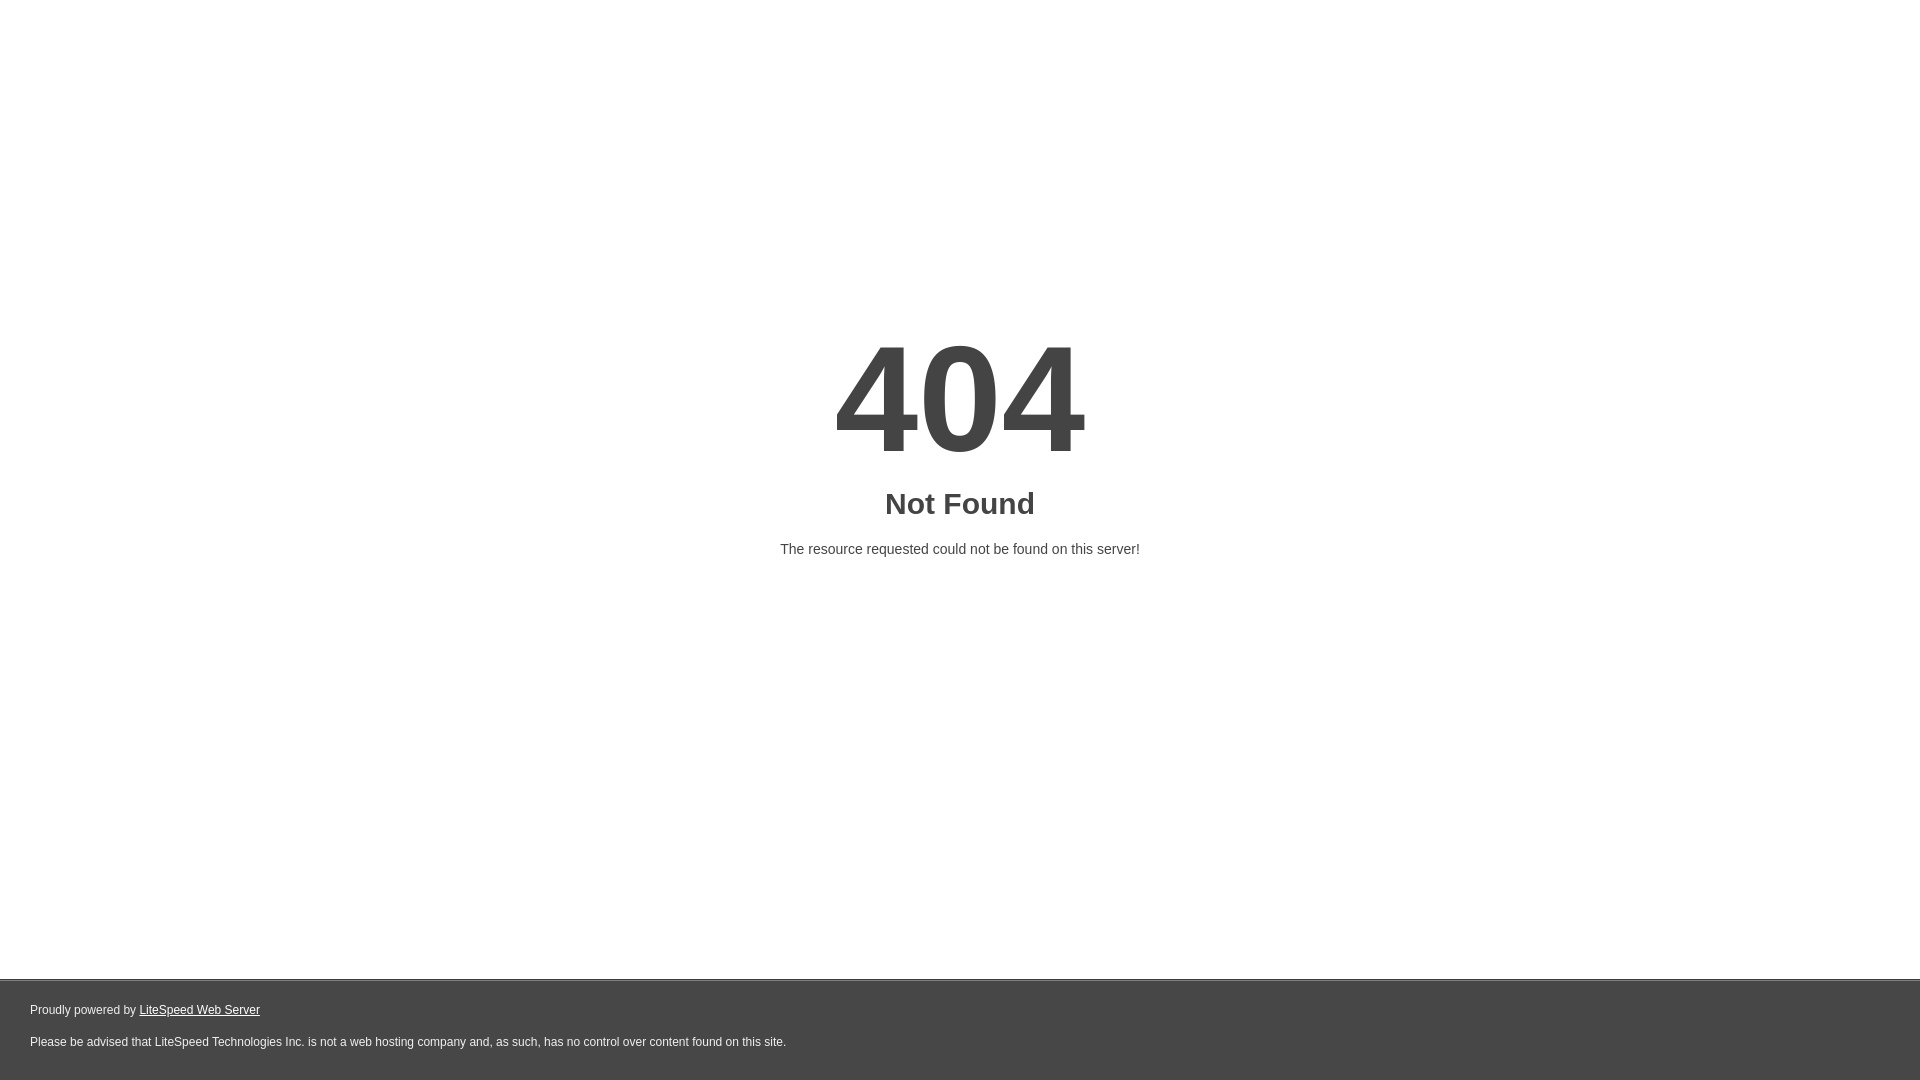  What do you see at coordinates (200, 1010) in the screenshot?
I see `LiteSpeed Web Server` at bounding box center [200, 1010].